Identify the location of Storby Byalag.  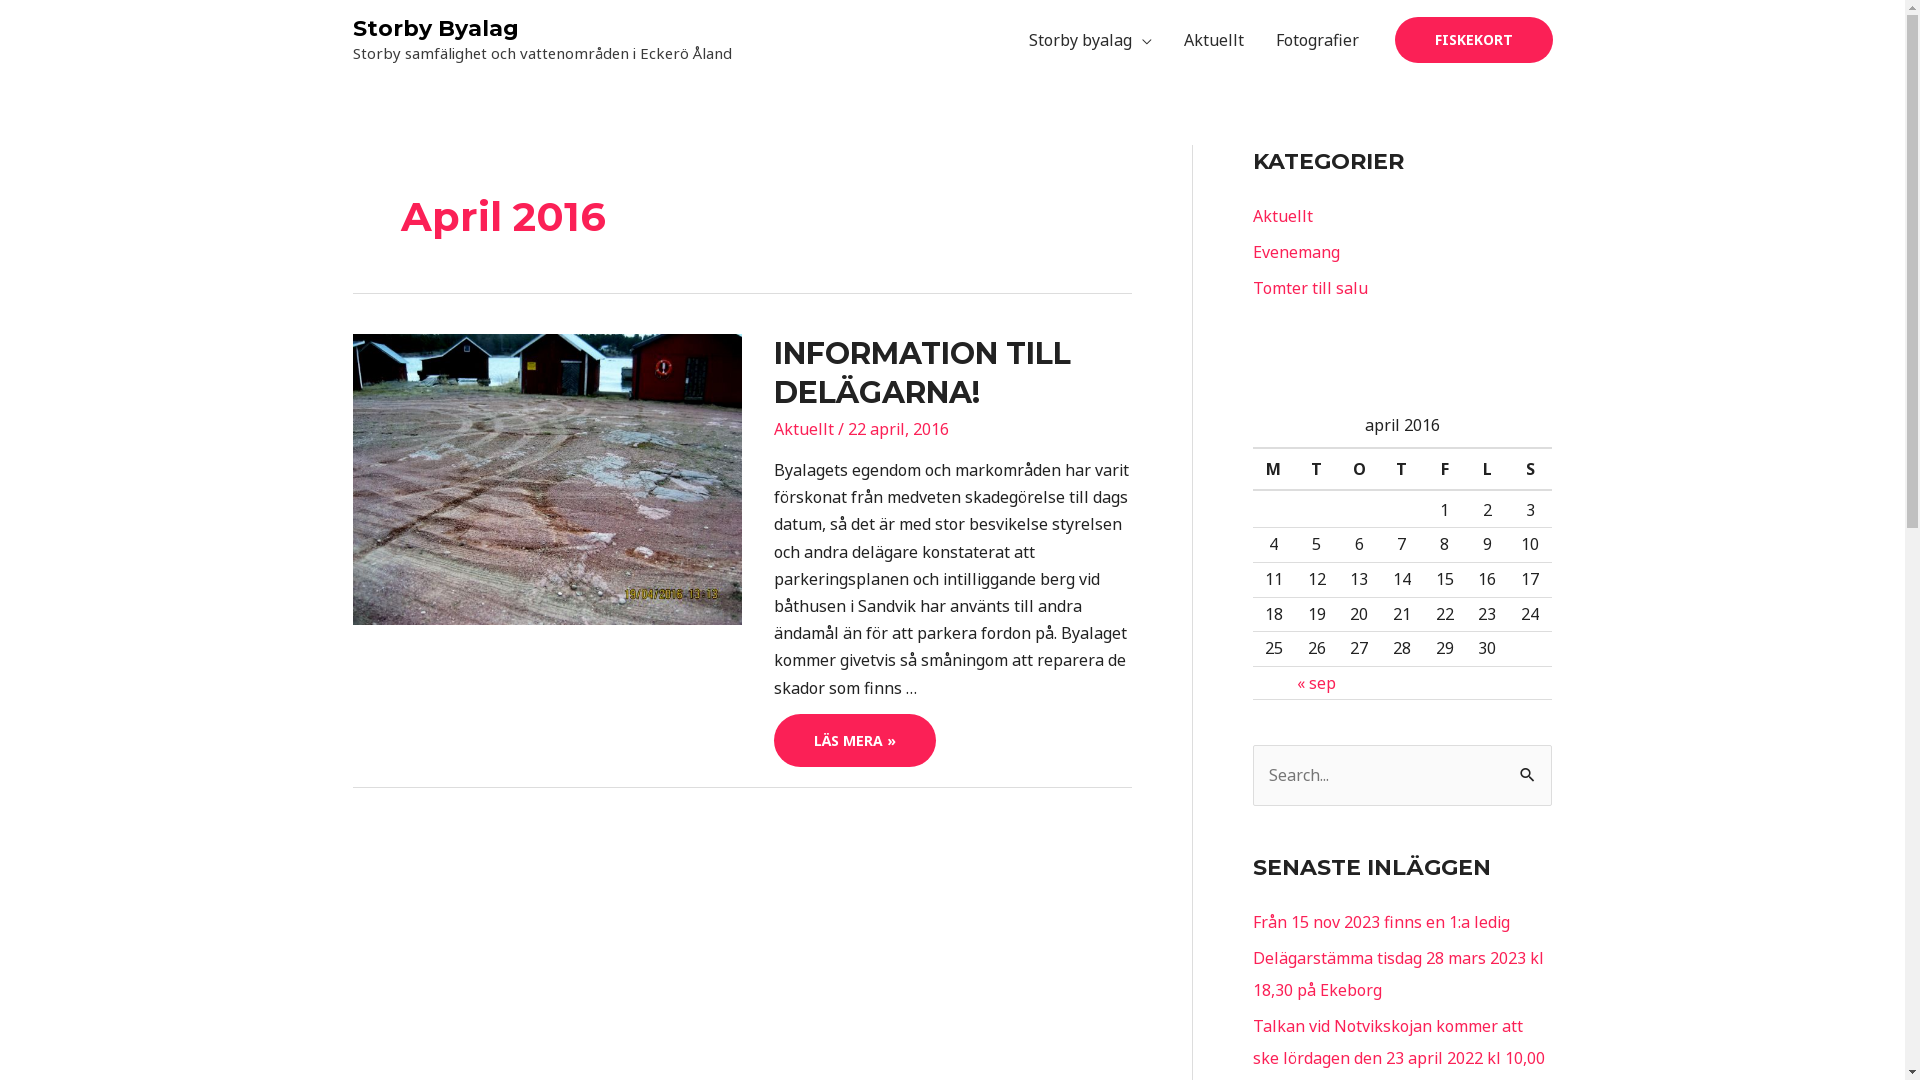
(435, 28).